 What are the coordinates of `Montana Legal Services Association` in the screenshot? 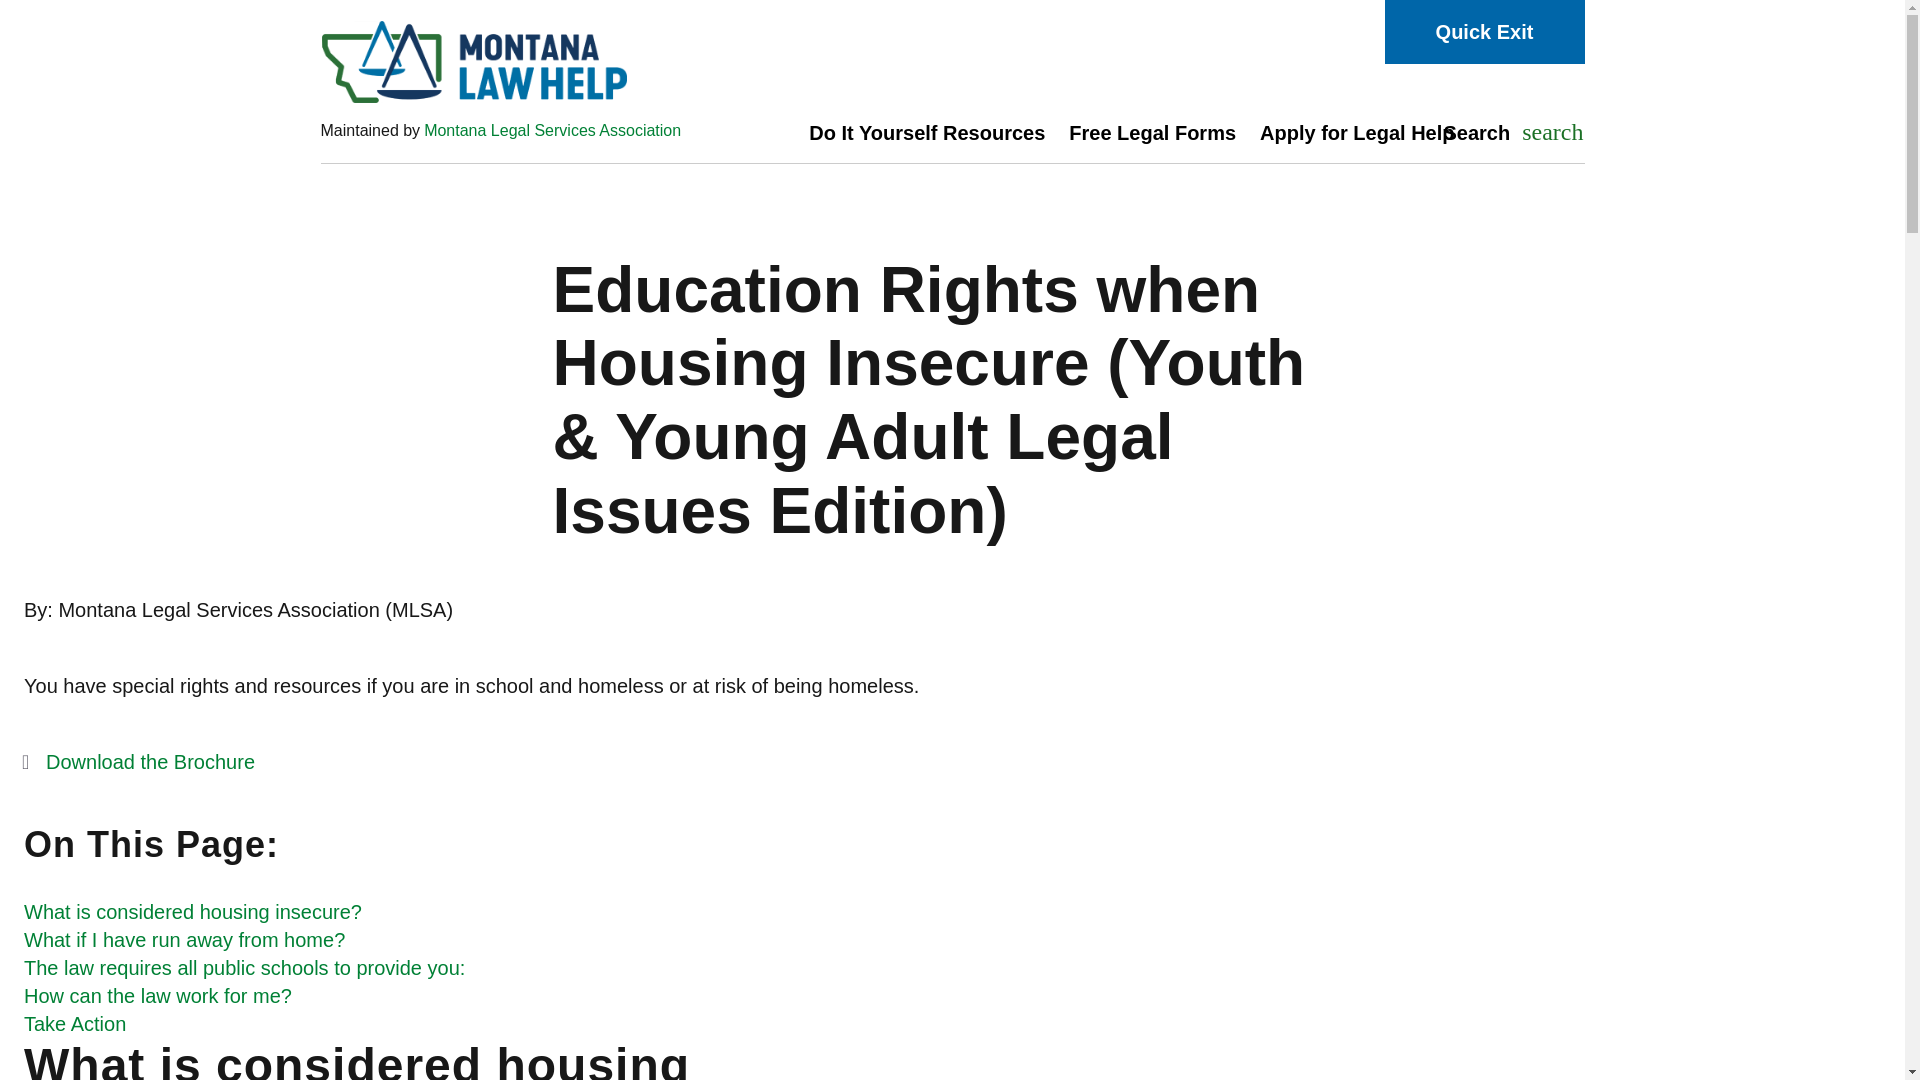 It's located at (552, 130).